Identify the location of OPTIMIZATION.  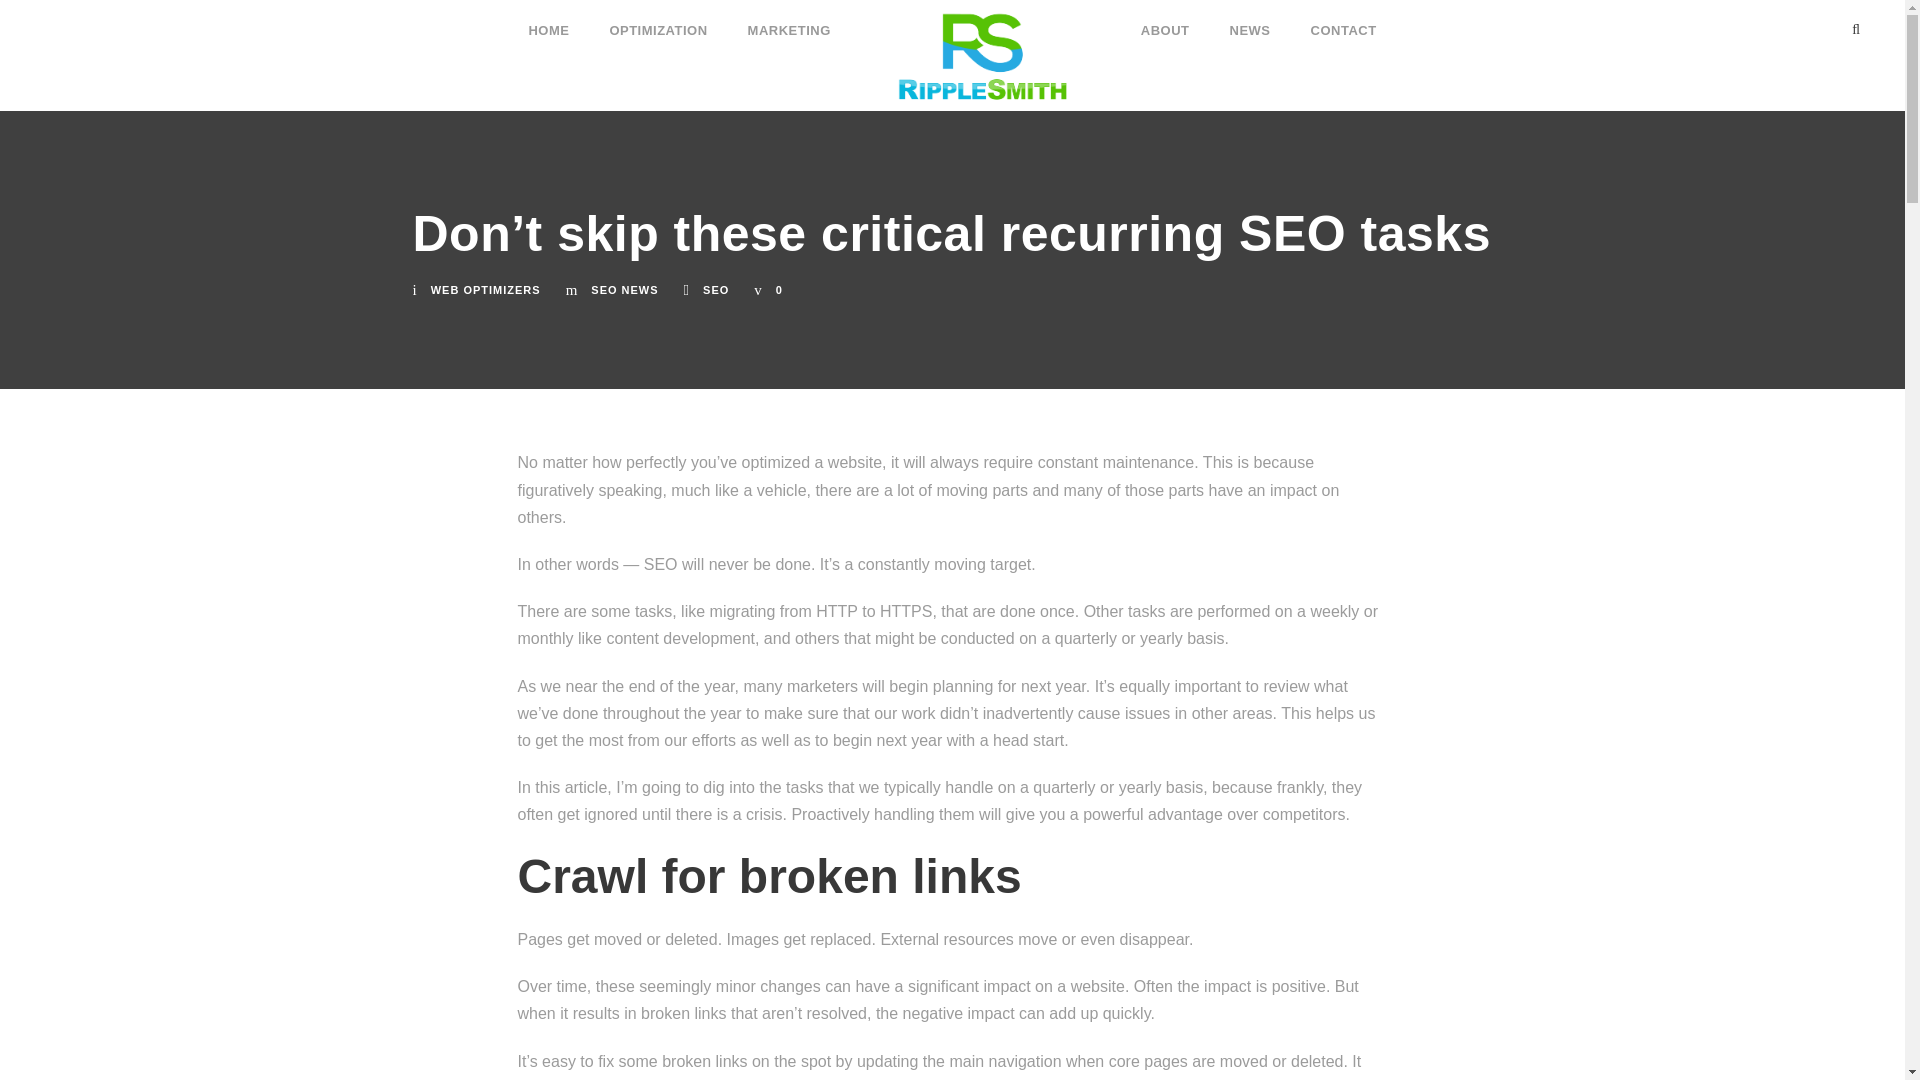
(657, 21).